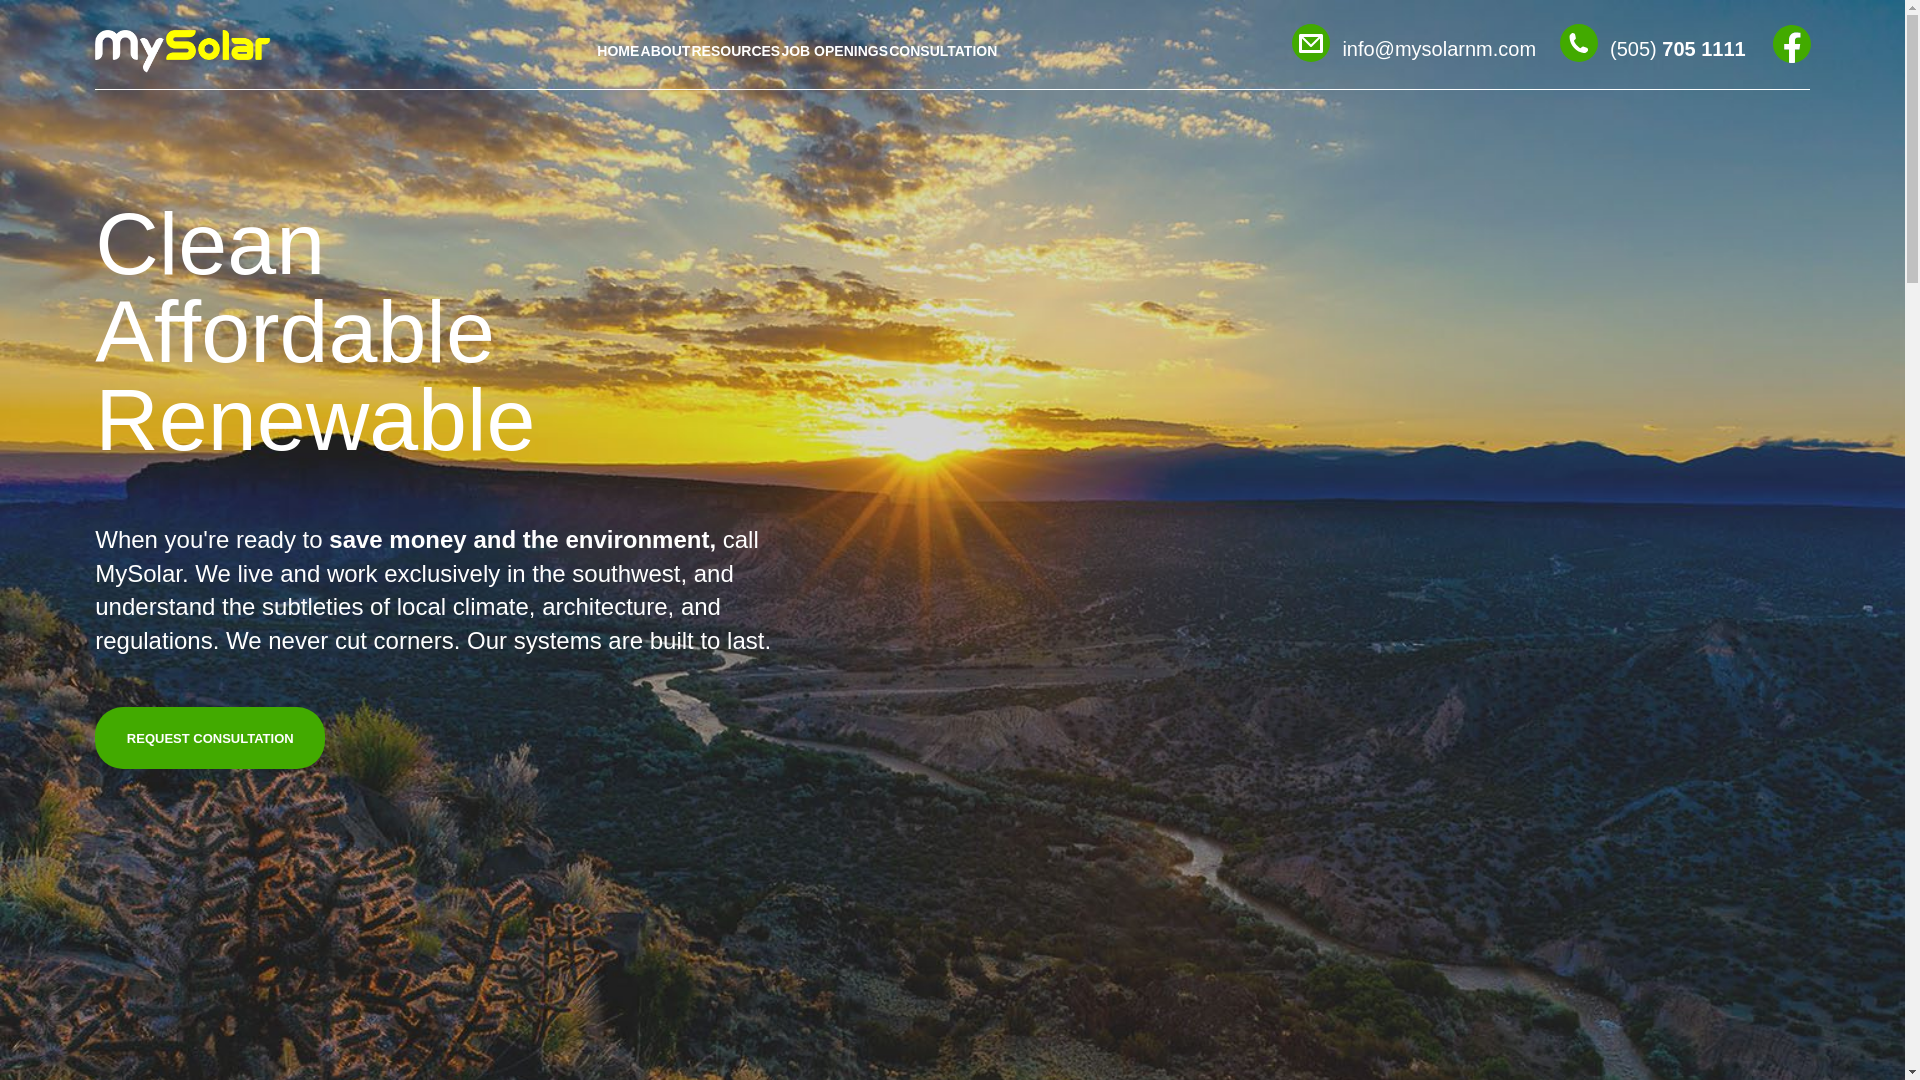 This screenshot has height=1080, width=1920. Describe the element at coordinates (209, 738) in the screenshot. I see `REQUEST CONSULTATION` at that location.